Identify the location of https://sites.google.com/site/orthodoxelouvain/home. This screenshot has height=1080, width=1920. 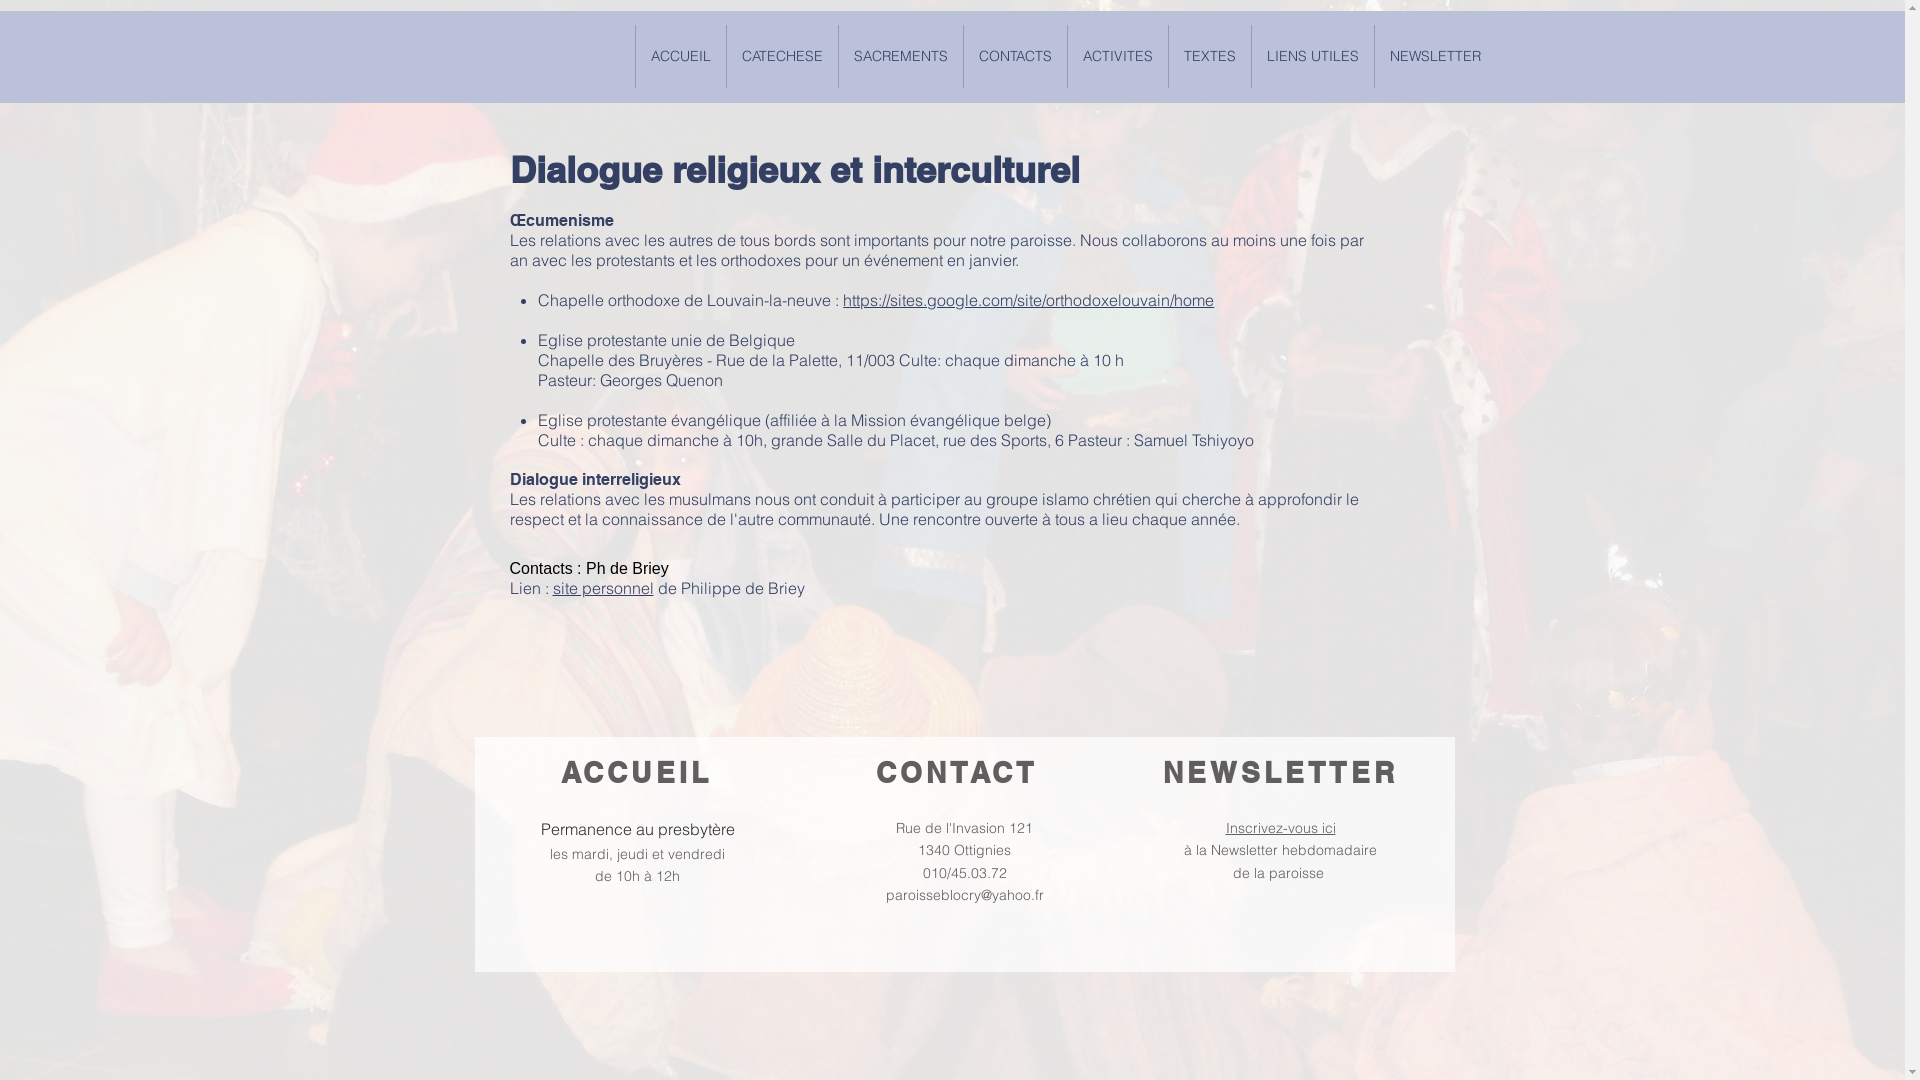
(1028, 300).